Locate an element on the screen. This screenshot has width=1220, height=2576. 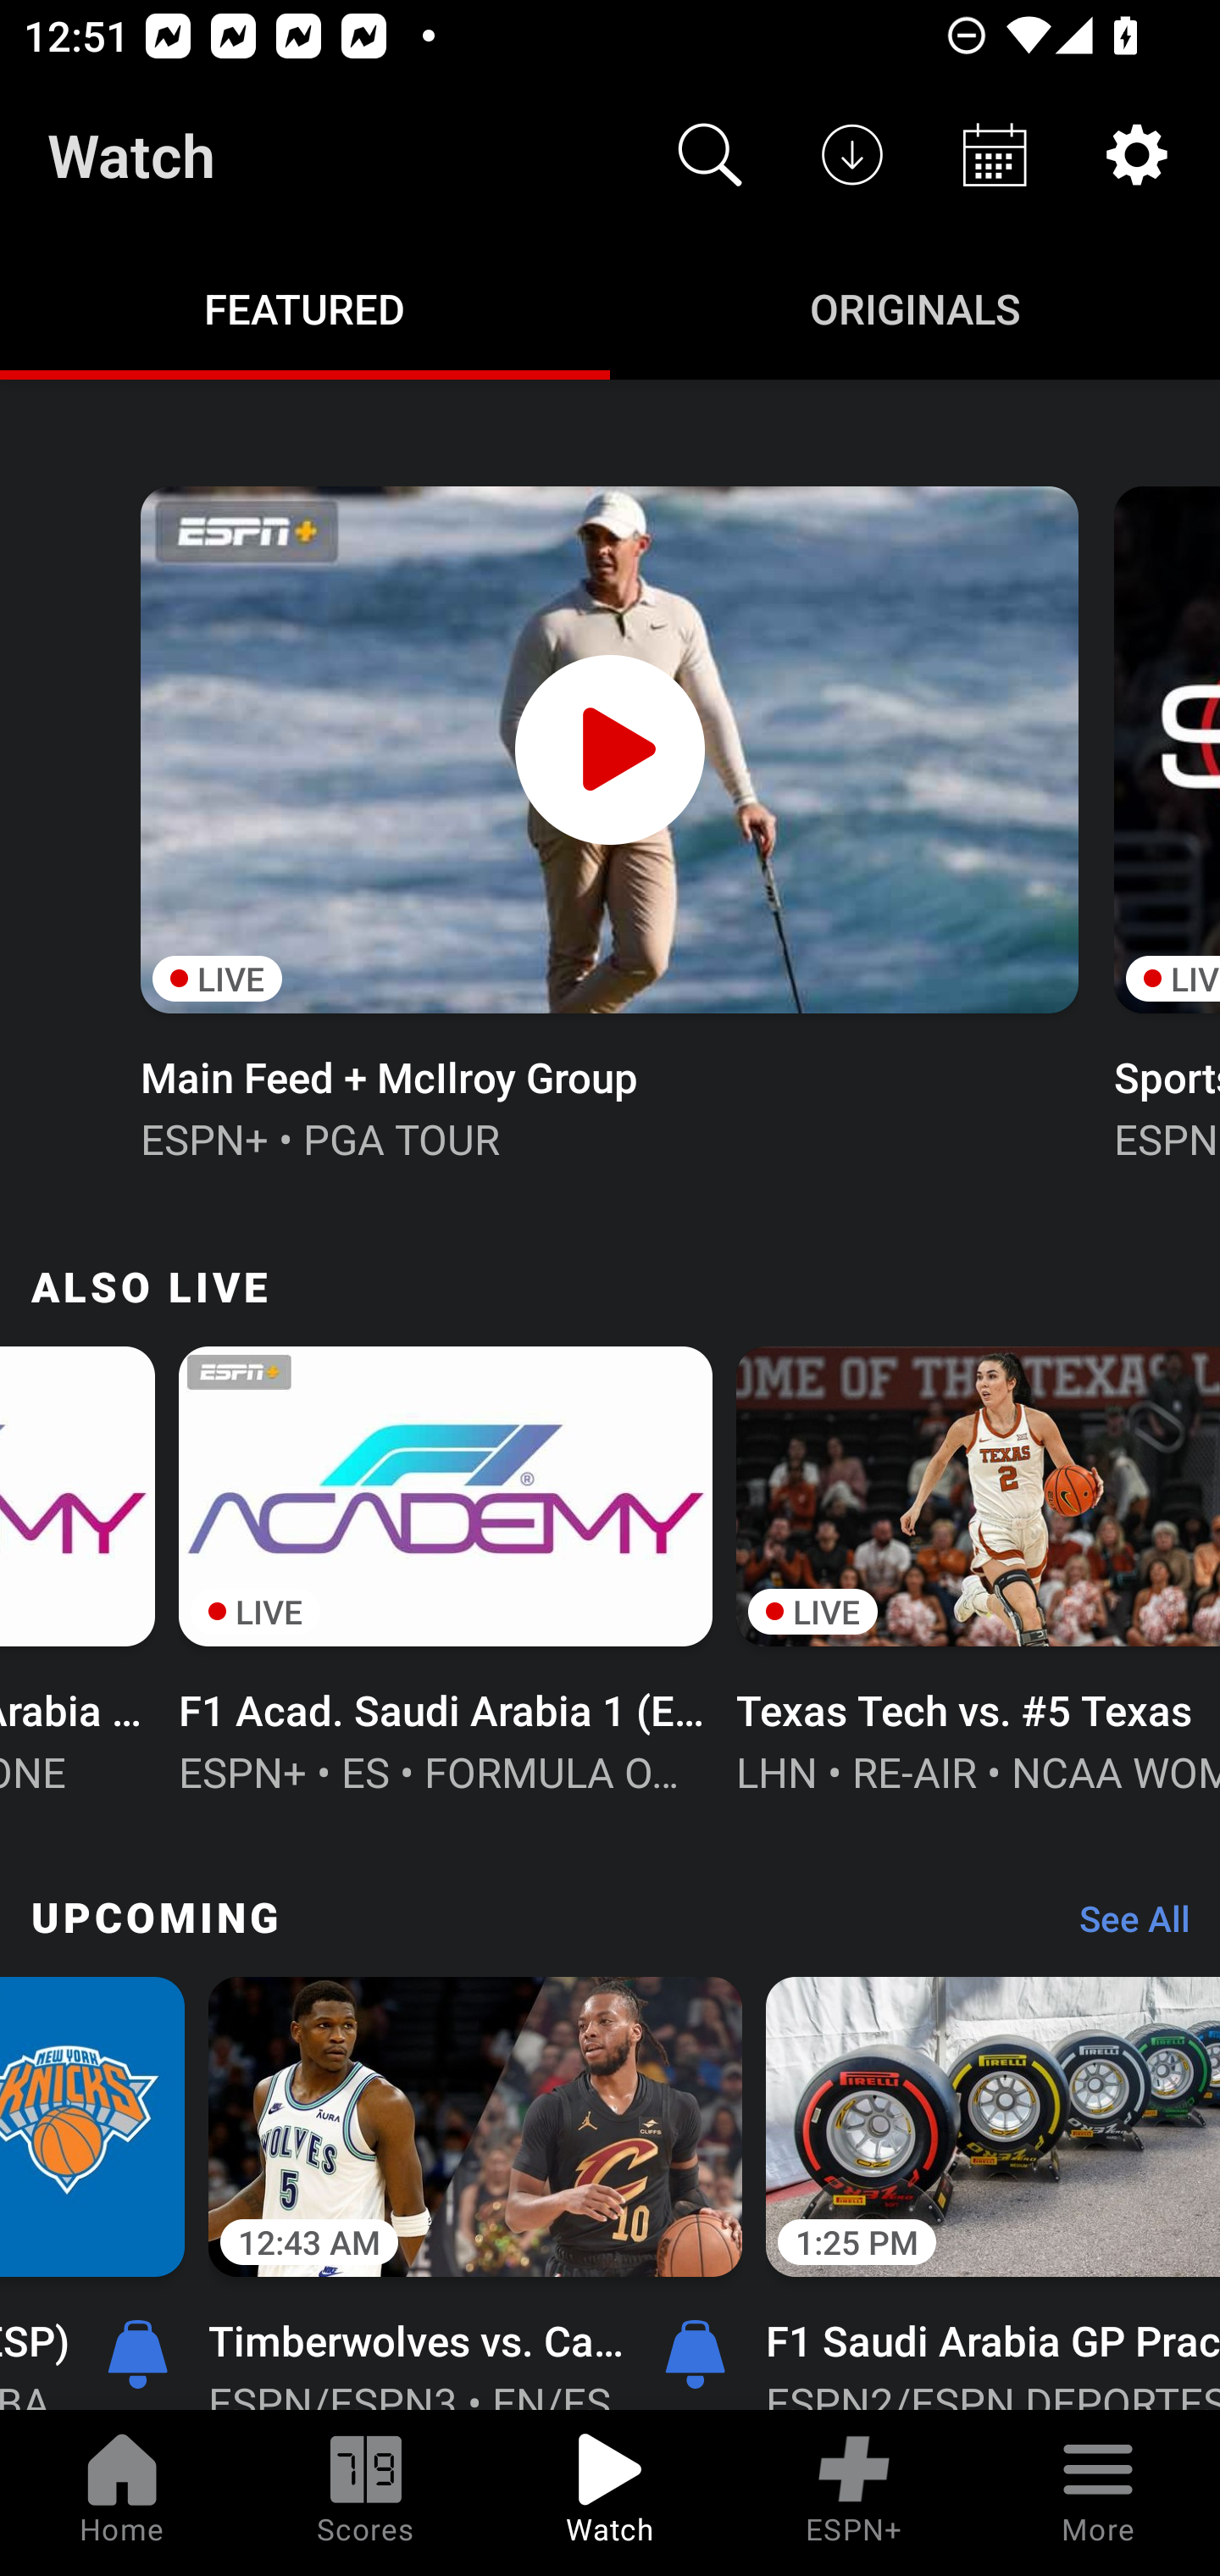
ESPN+ is located at coordinates (854, 2493).